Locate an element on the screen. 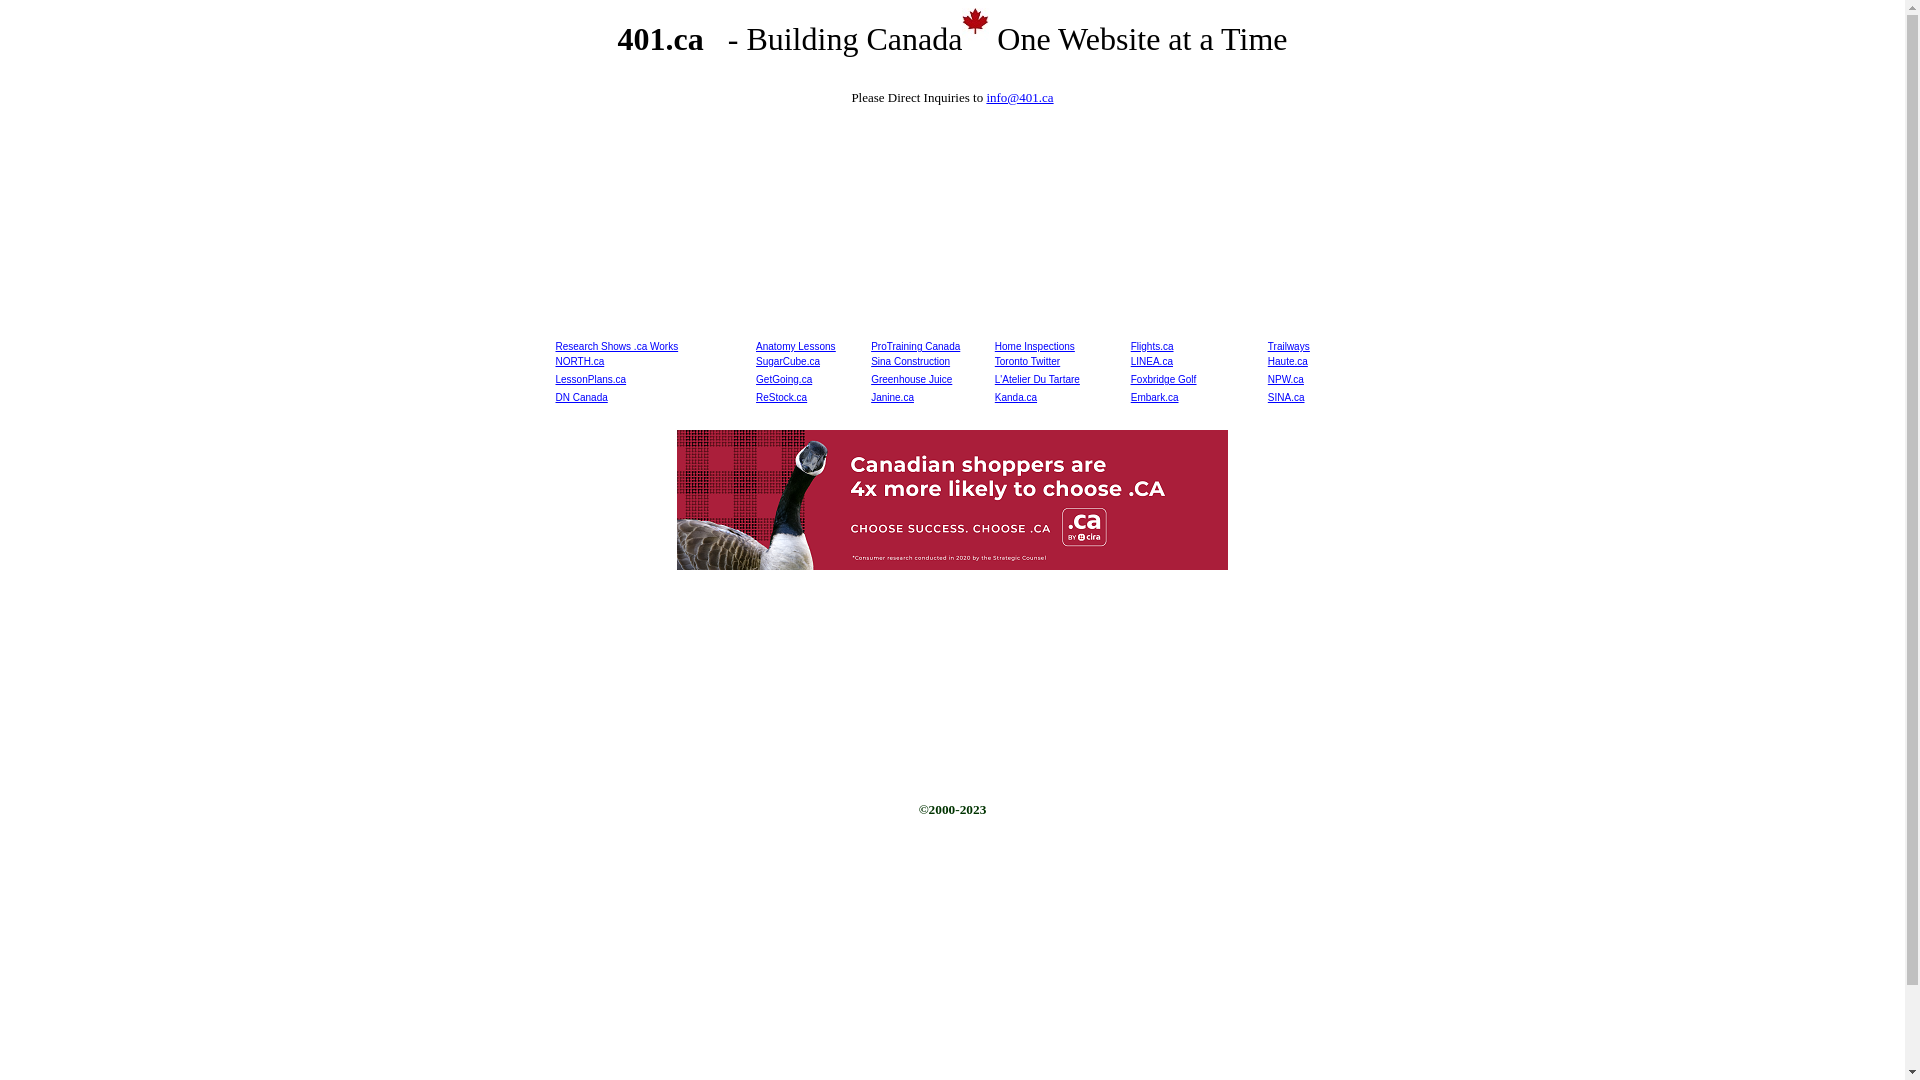 The width and height of the screenshot is (1920, 1080). Embark.ca is located at coordinates (1155, 398).